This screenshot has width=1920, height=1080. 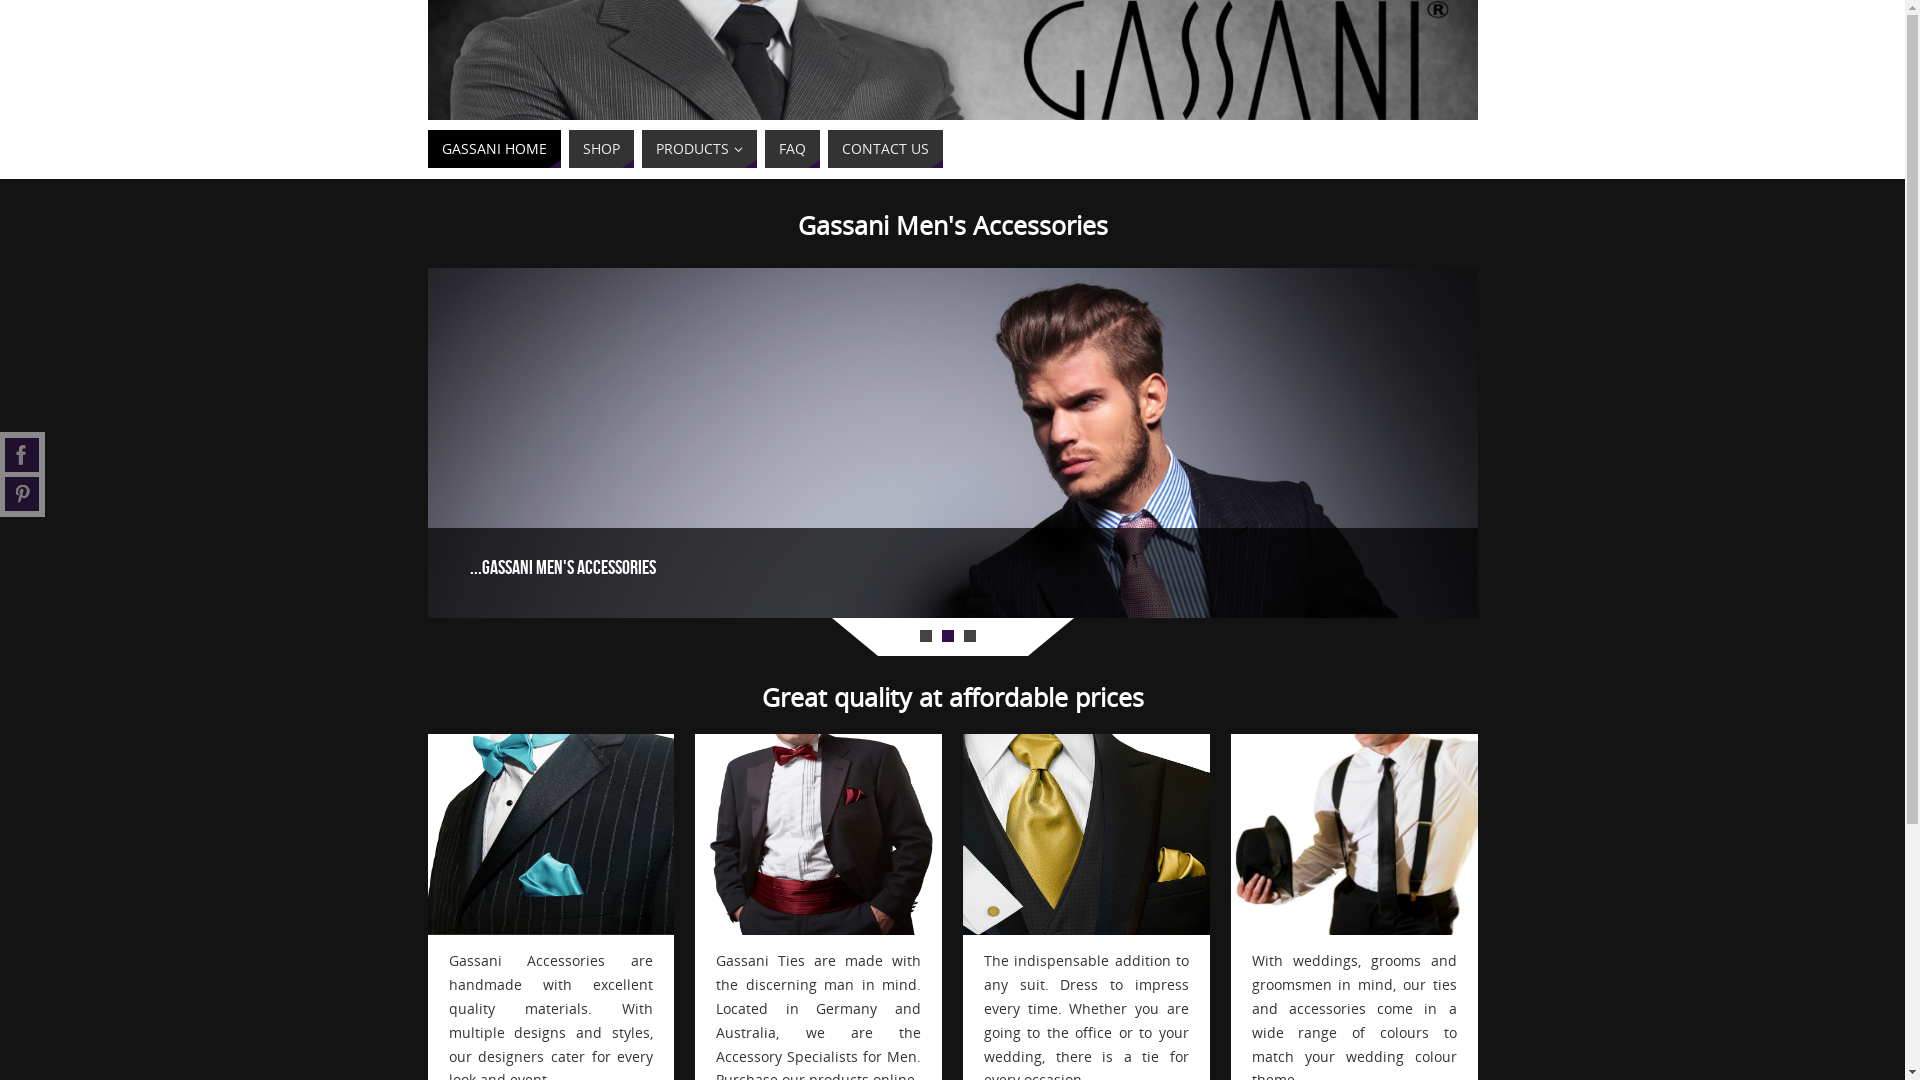 What do you see at coordinates (700, 149) in the screenshot?
I see `PRODUCTS` at bounding box center [700, 149].